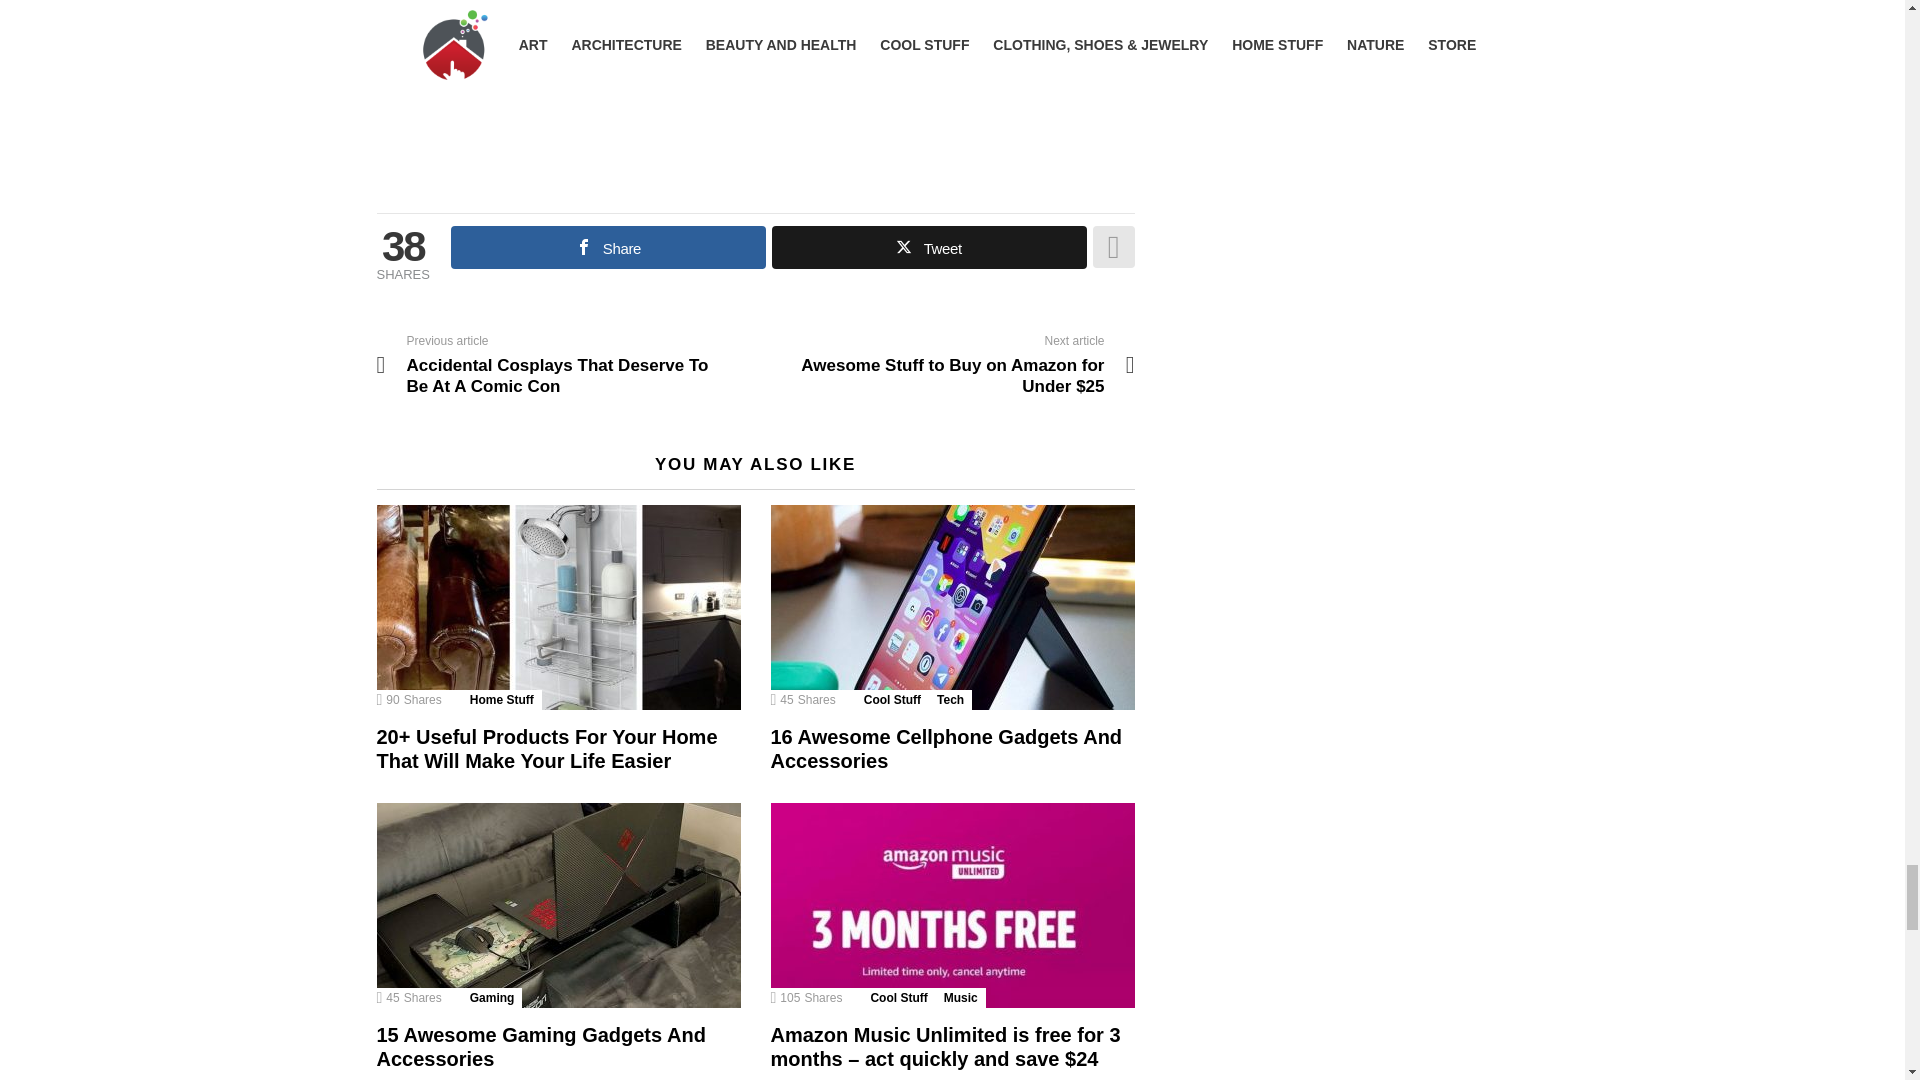 The width and height of the screenshot is (1920, 1080). I want to click on 16 Awesome Cellphone Gadgets And Accessories, so click(952, 607).